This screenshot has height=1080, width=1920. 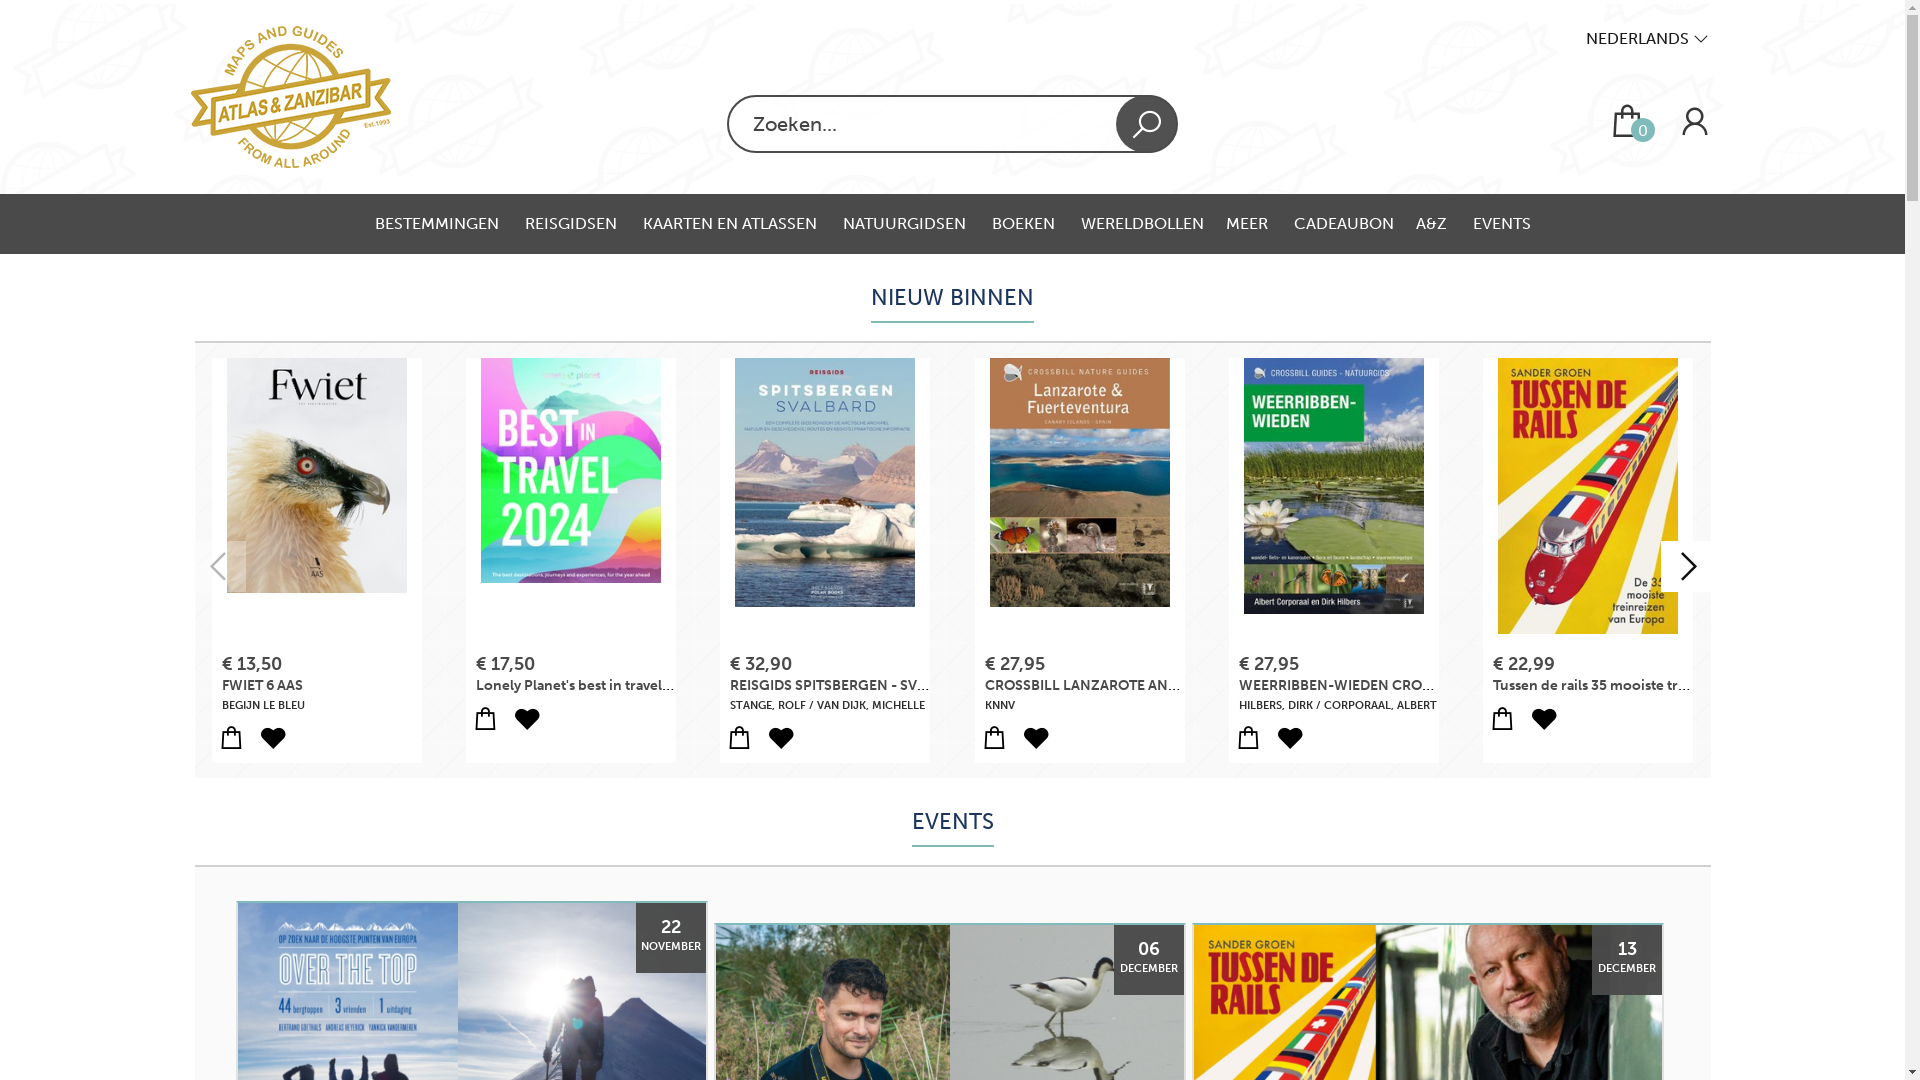 I want to click on Tussen de rails 35 mooiste treinreizen Europa , so click(x=1588, y=506).